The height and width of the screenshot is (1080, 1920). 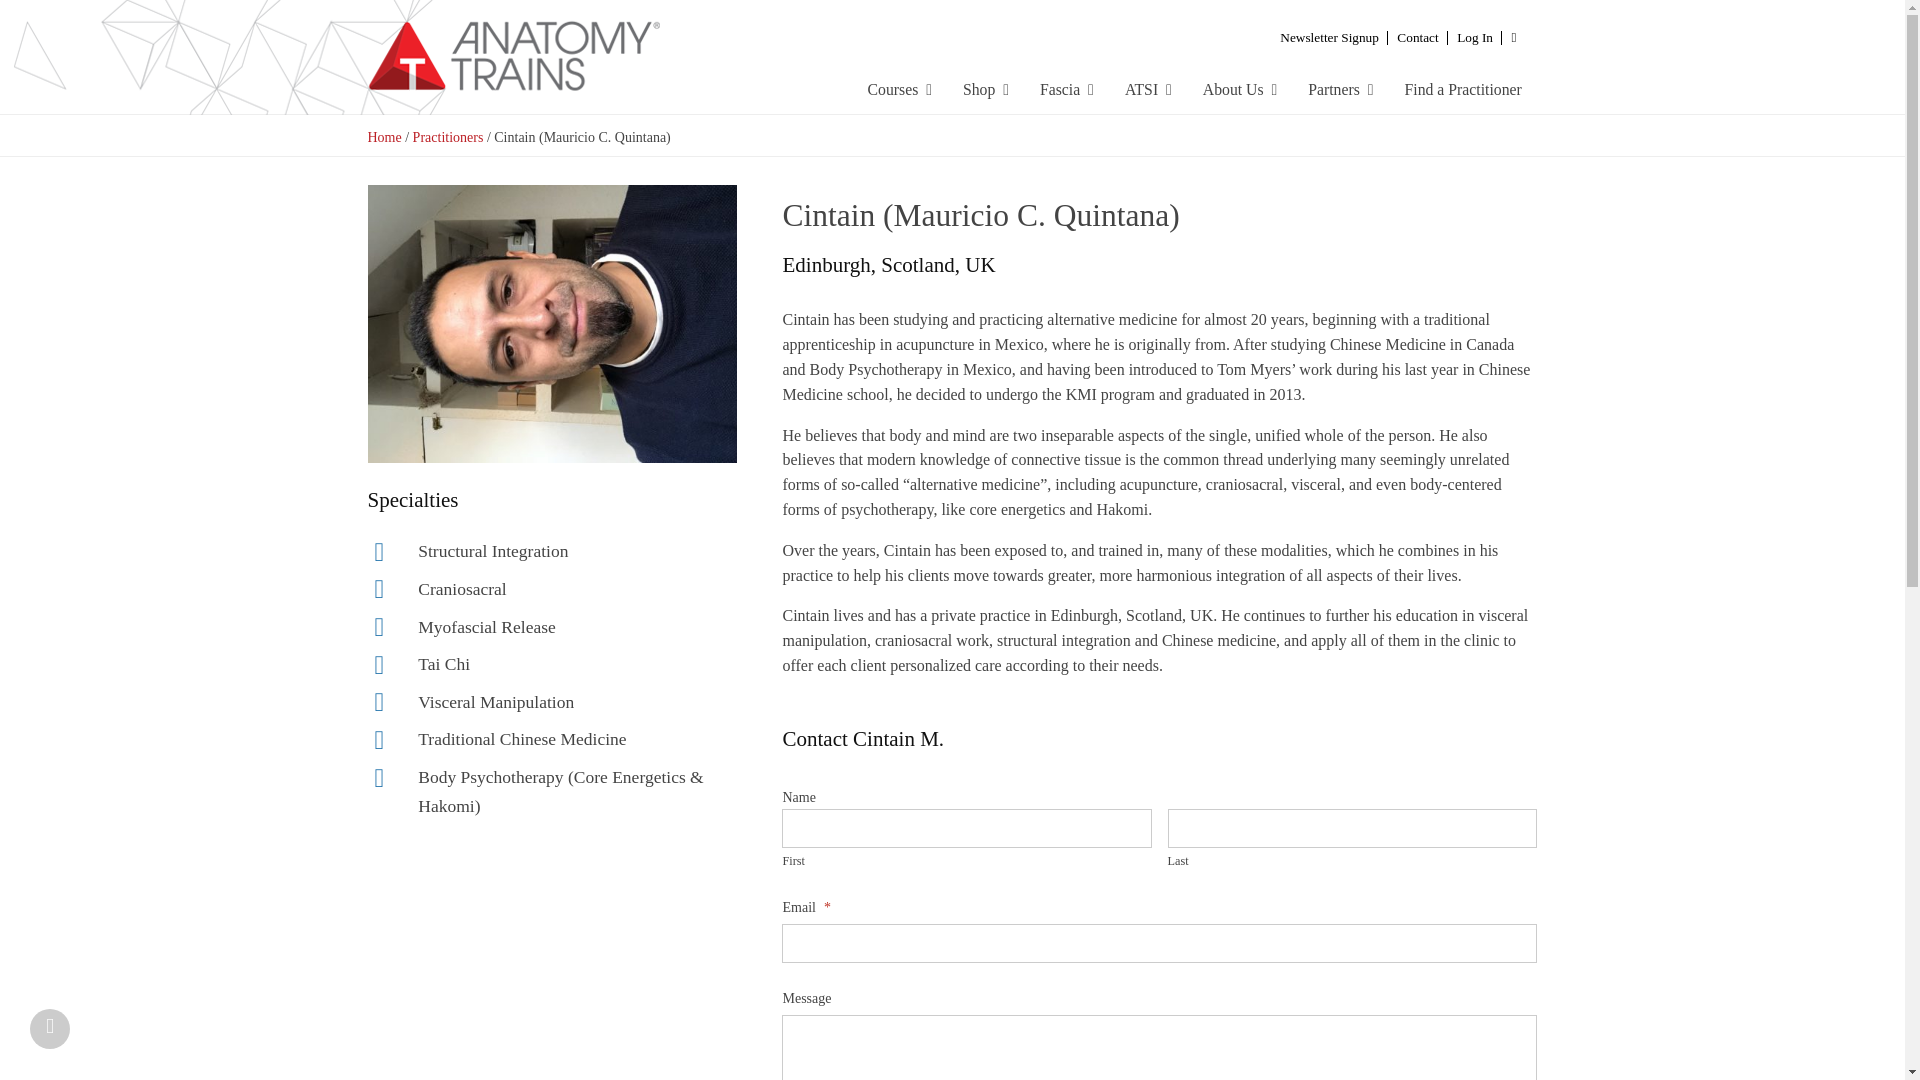 What do you see at coordinates (1418, 36) in the screenshot?
I see `Contact Us` at bounding box center [1418, 36].